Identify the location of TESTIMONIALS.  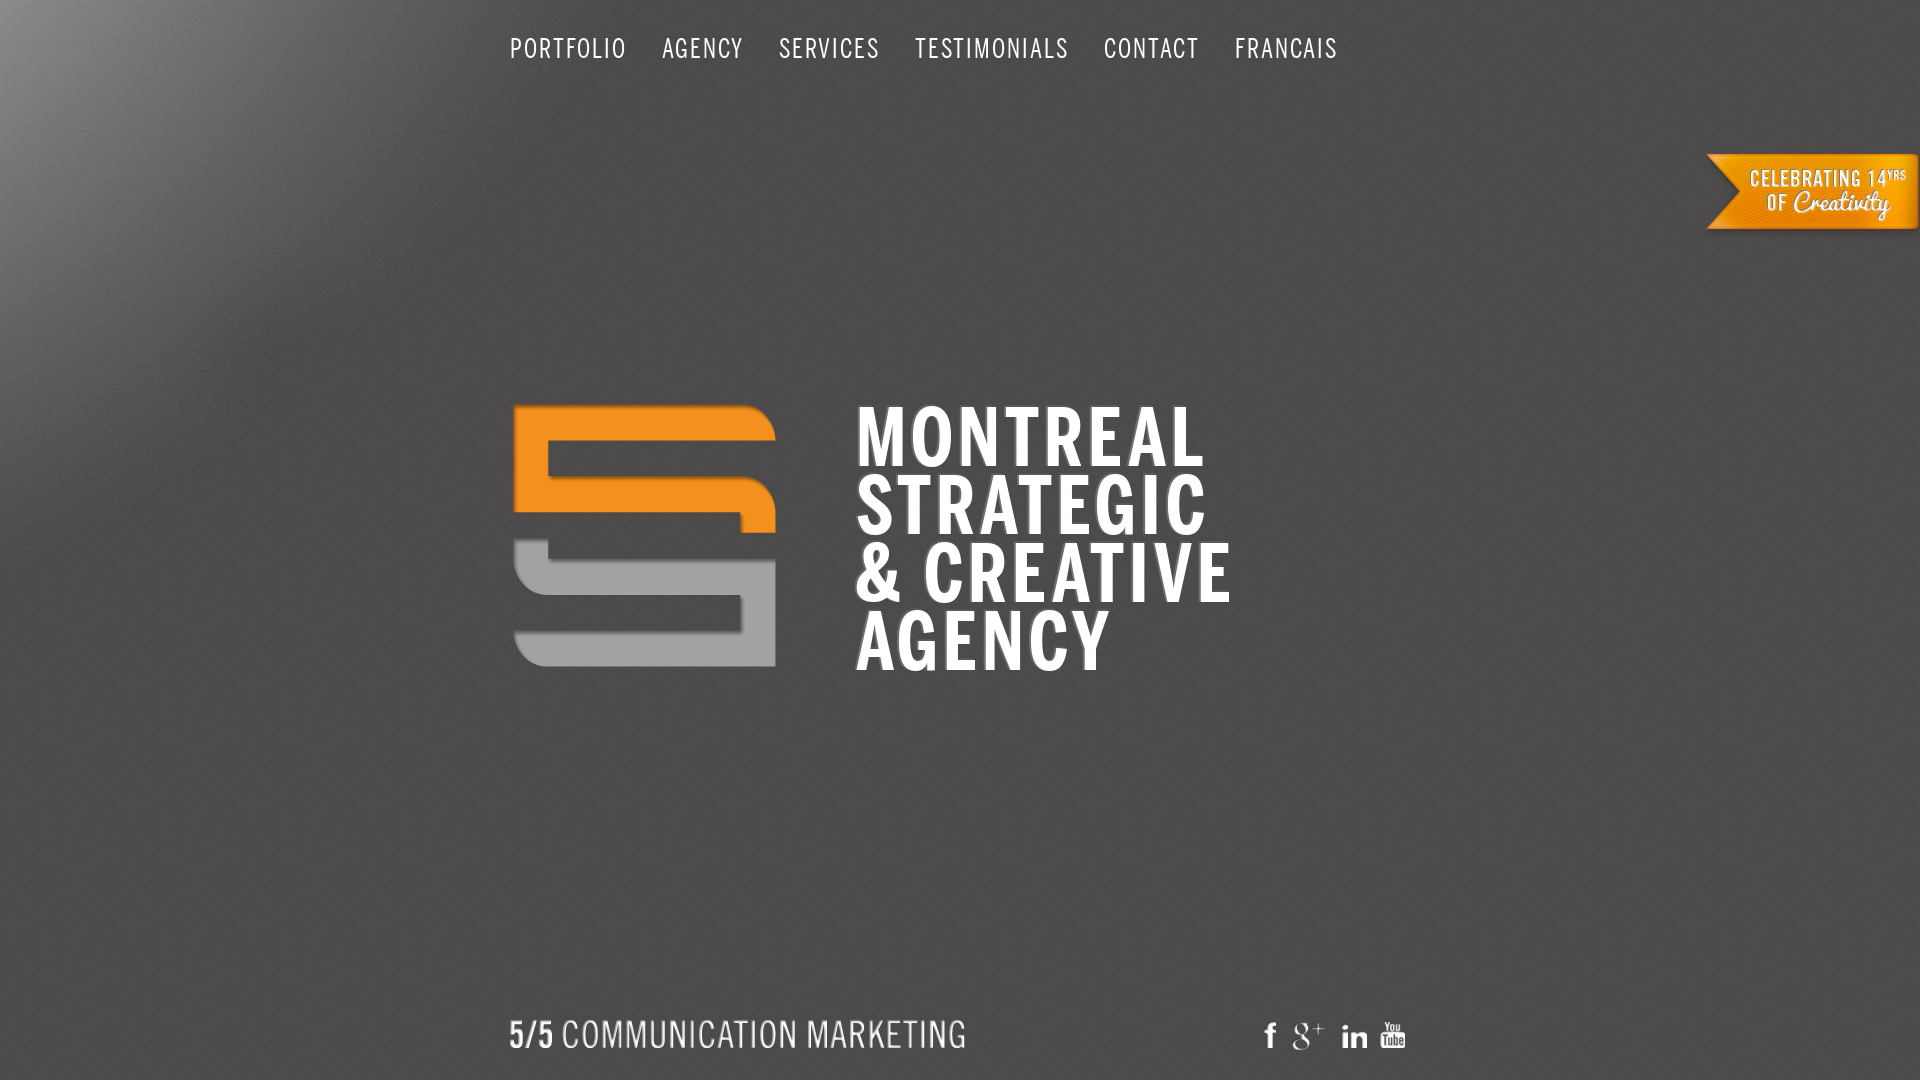
(992, 49).